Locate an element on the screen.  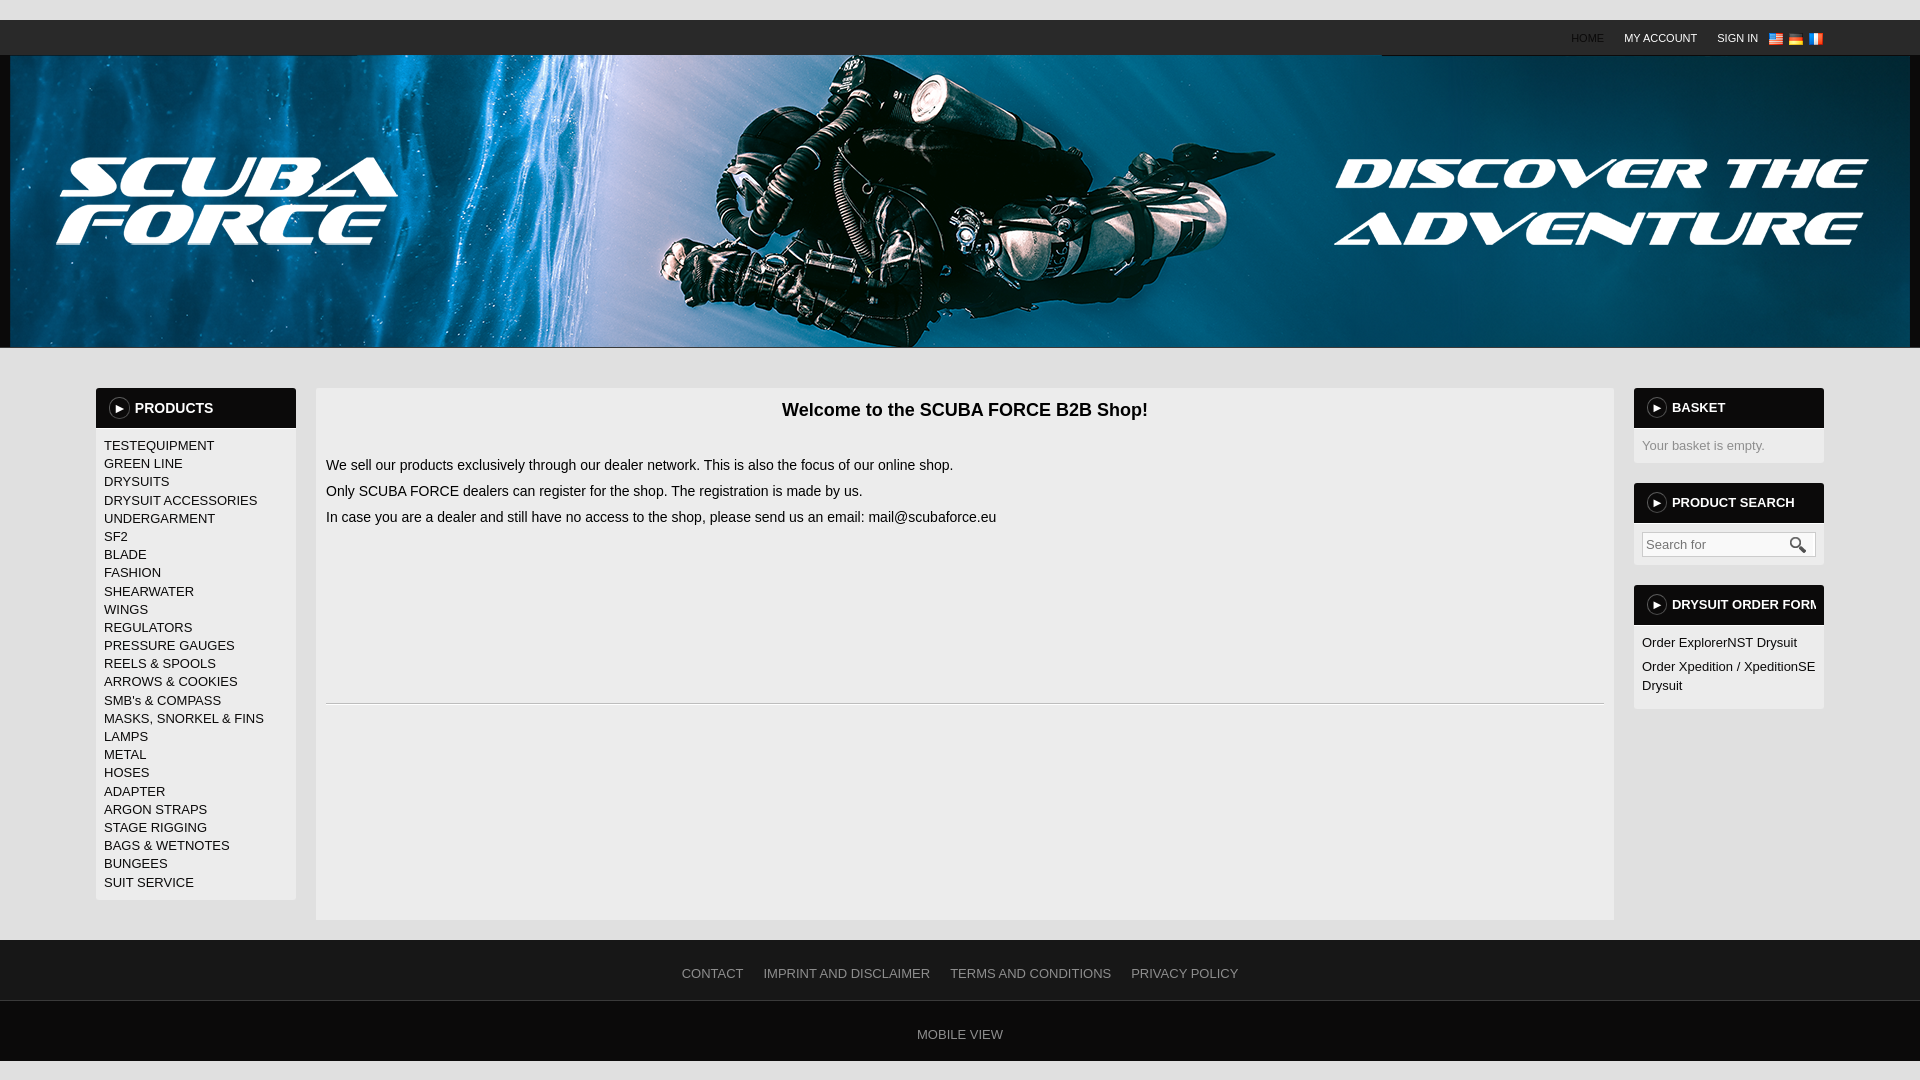
PRESSURE GAUGES is located at coordinates (168, 646).